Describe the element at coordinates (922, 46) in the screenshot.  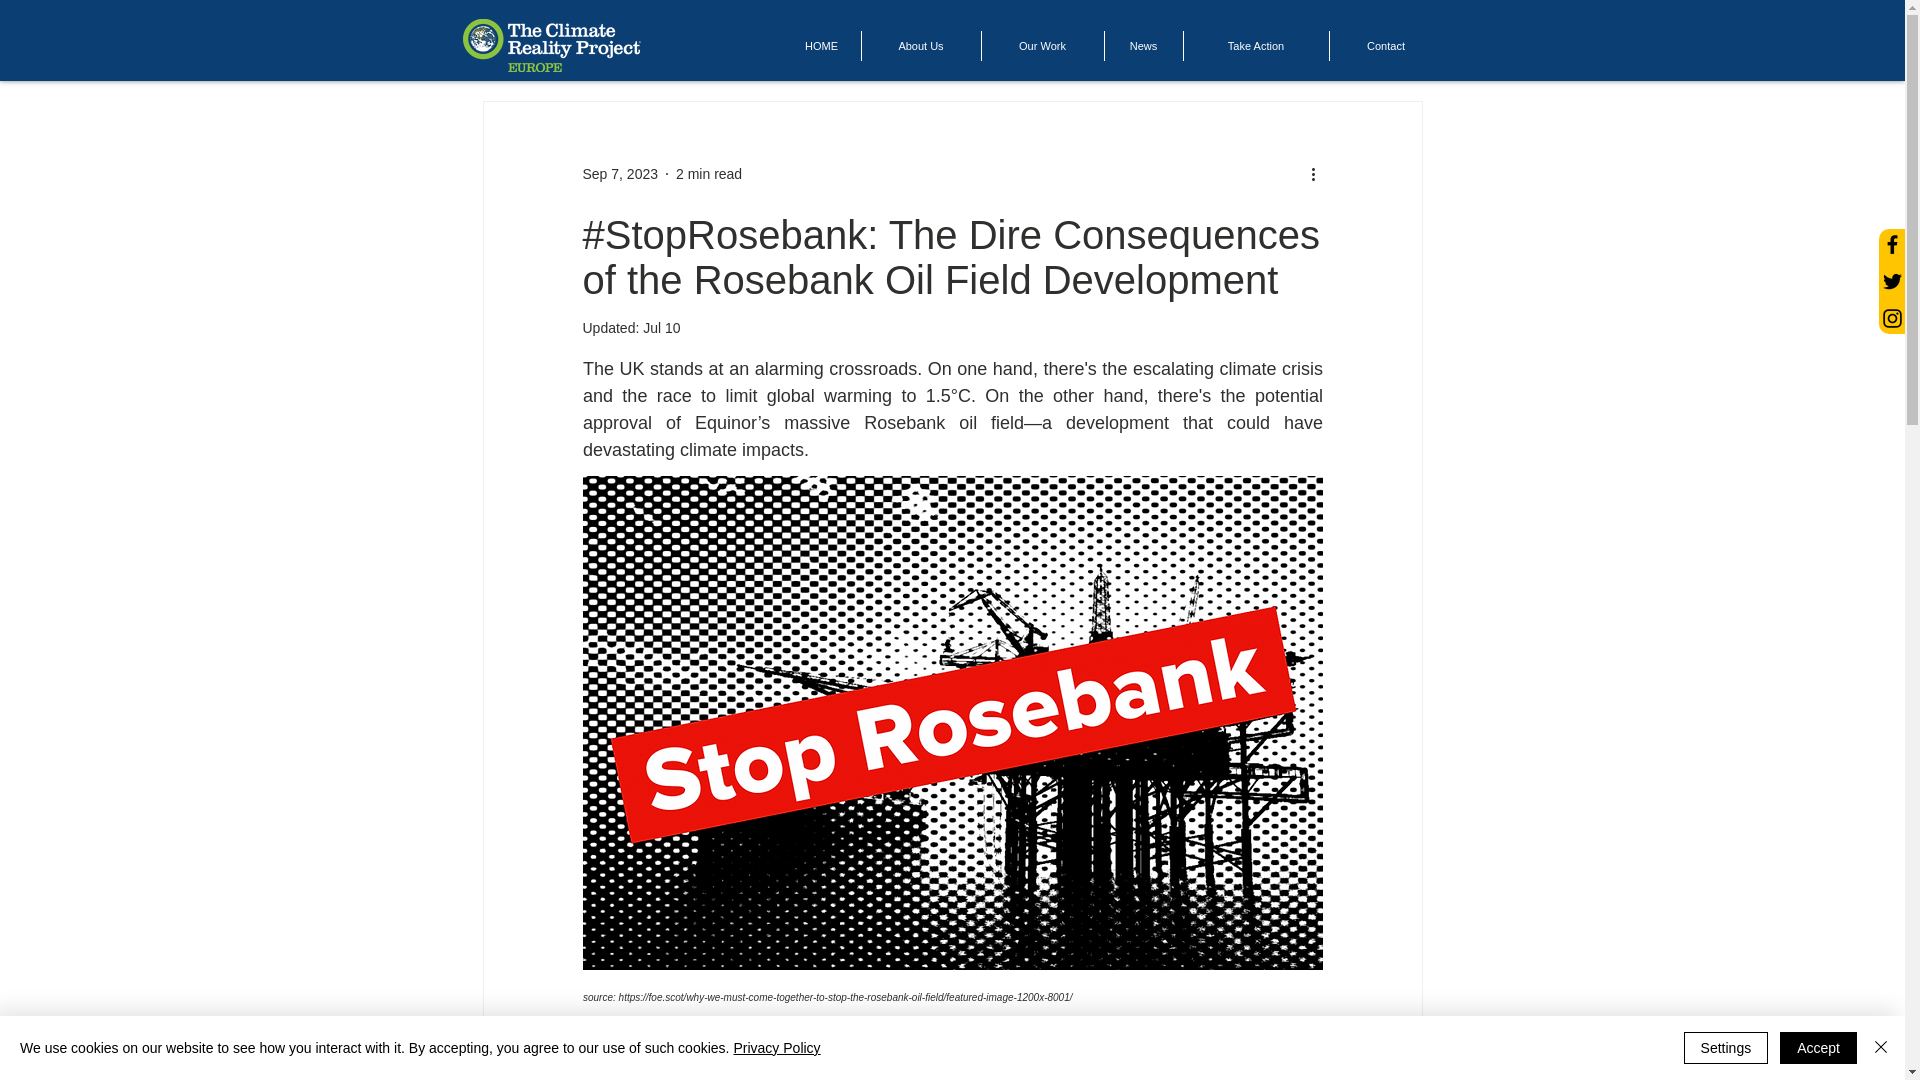
I see `About Us` at that location.